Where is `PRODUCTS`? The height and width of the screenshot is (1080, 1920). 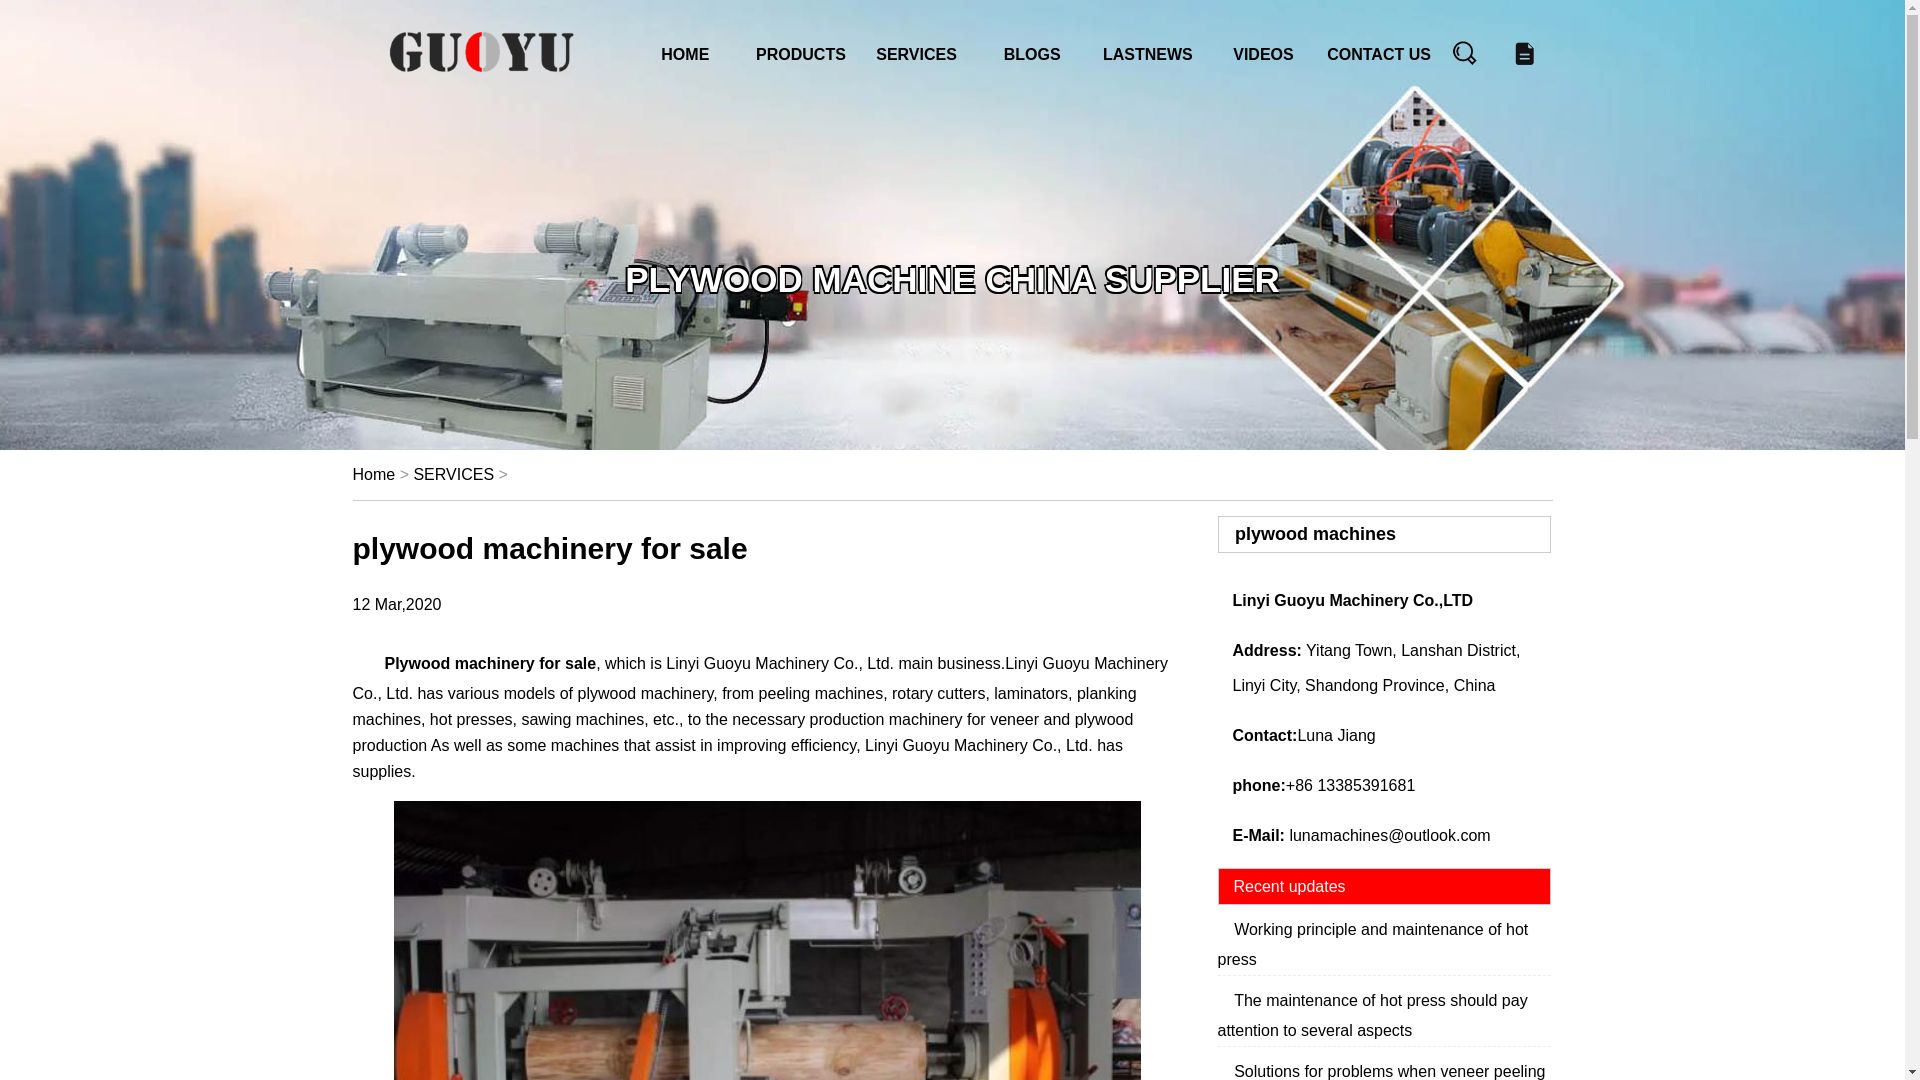
PRODUCTS is located at coordinates (801, 54).